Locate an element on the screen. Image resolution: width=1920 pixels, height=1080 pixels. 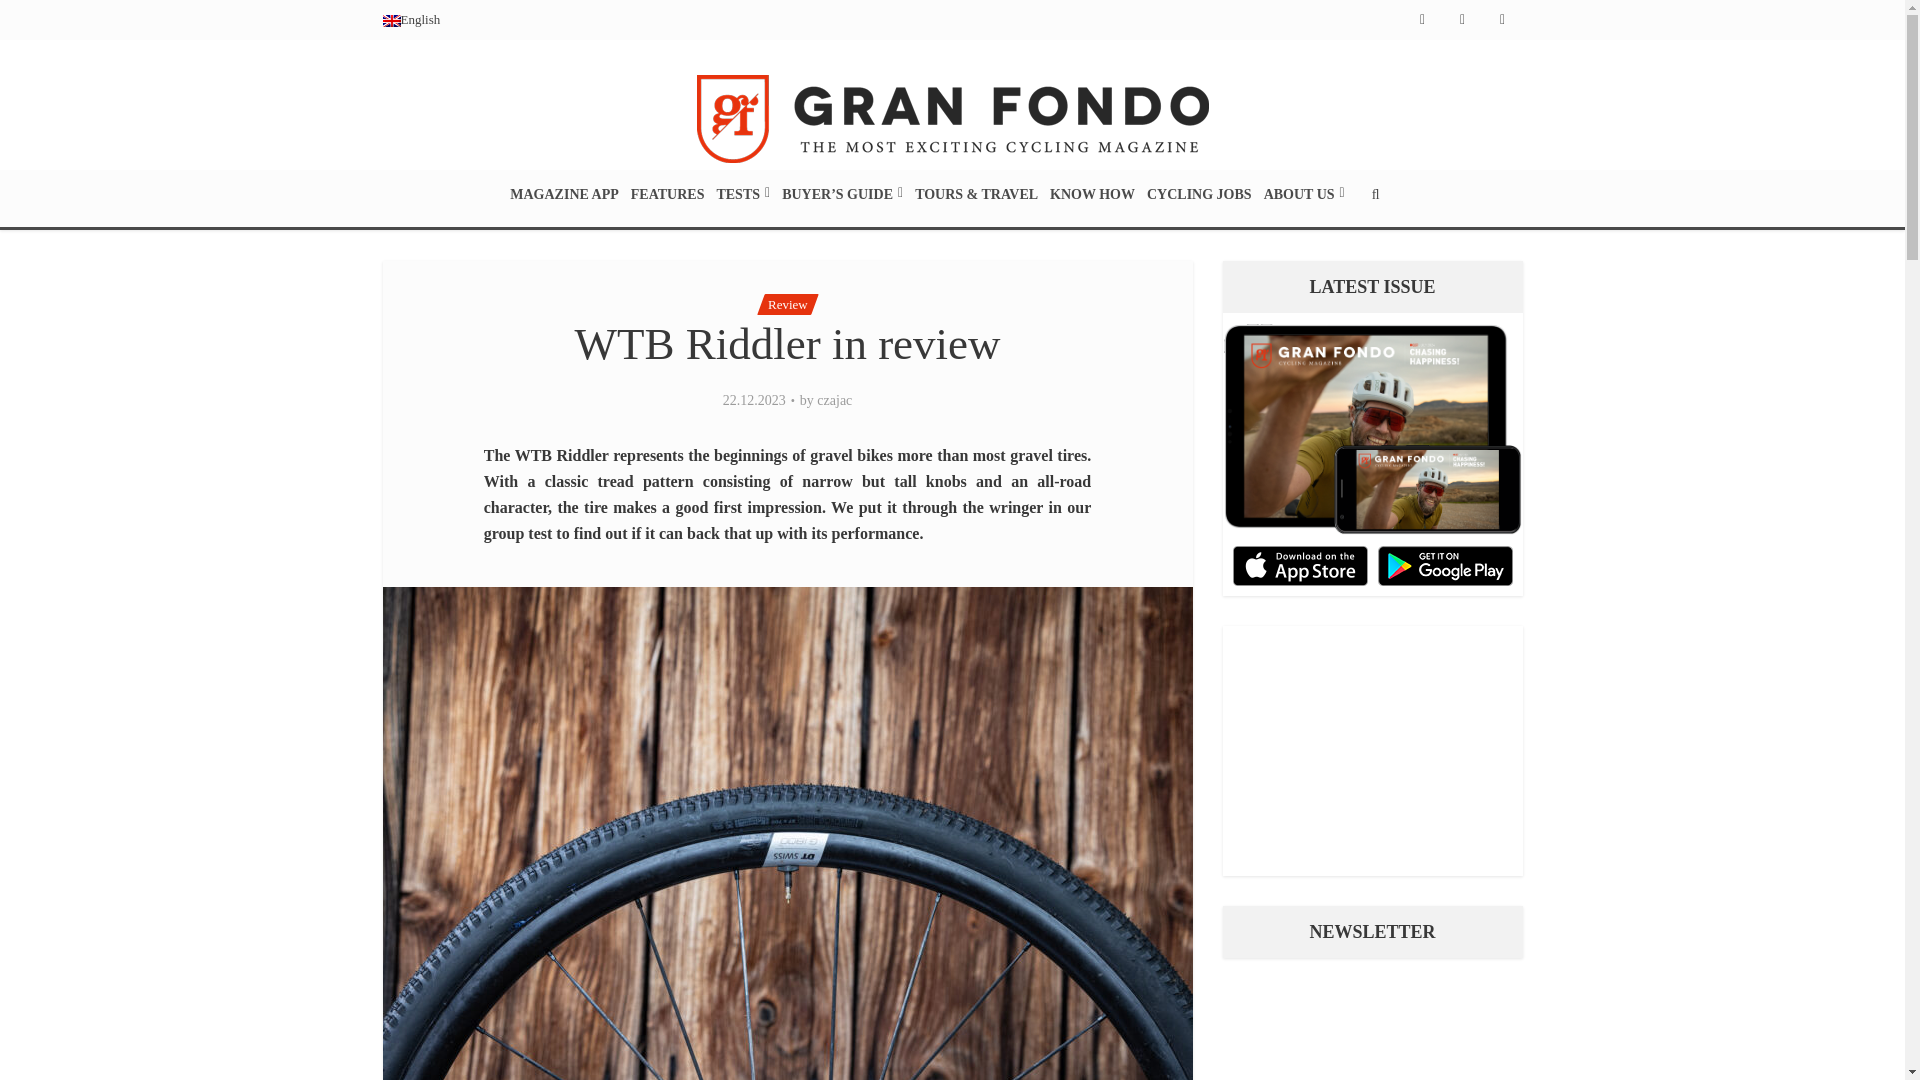
ABOUT US is located at coordinates (1304, 194).